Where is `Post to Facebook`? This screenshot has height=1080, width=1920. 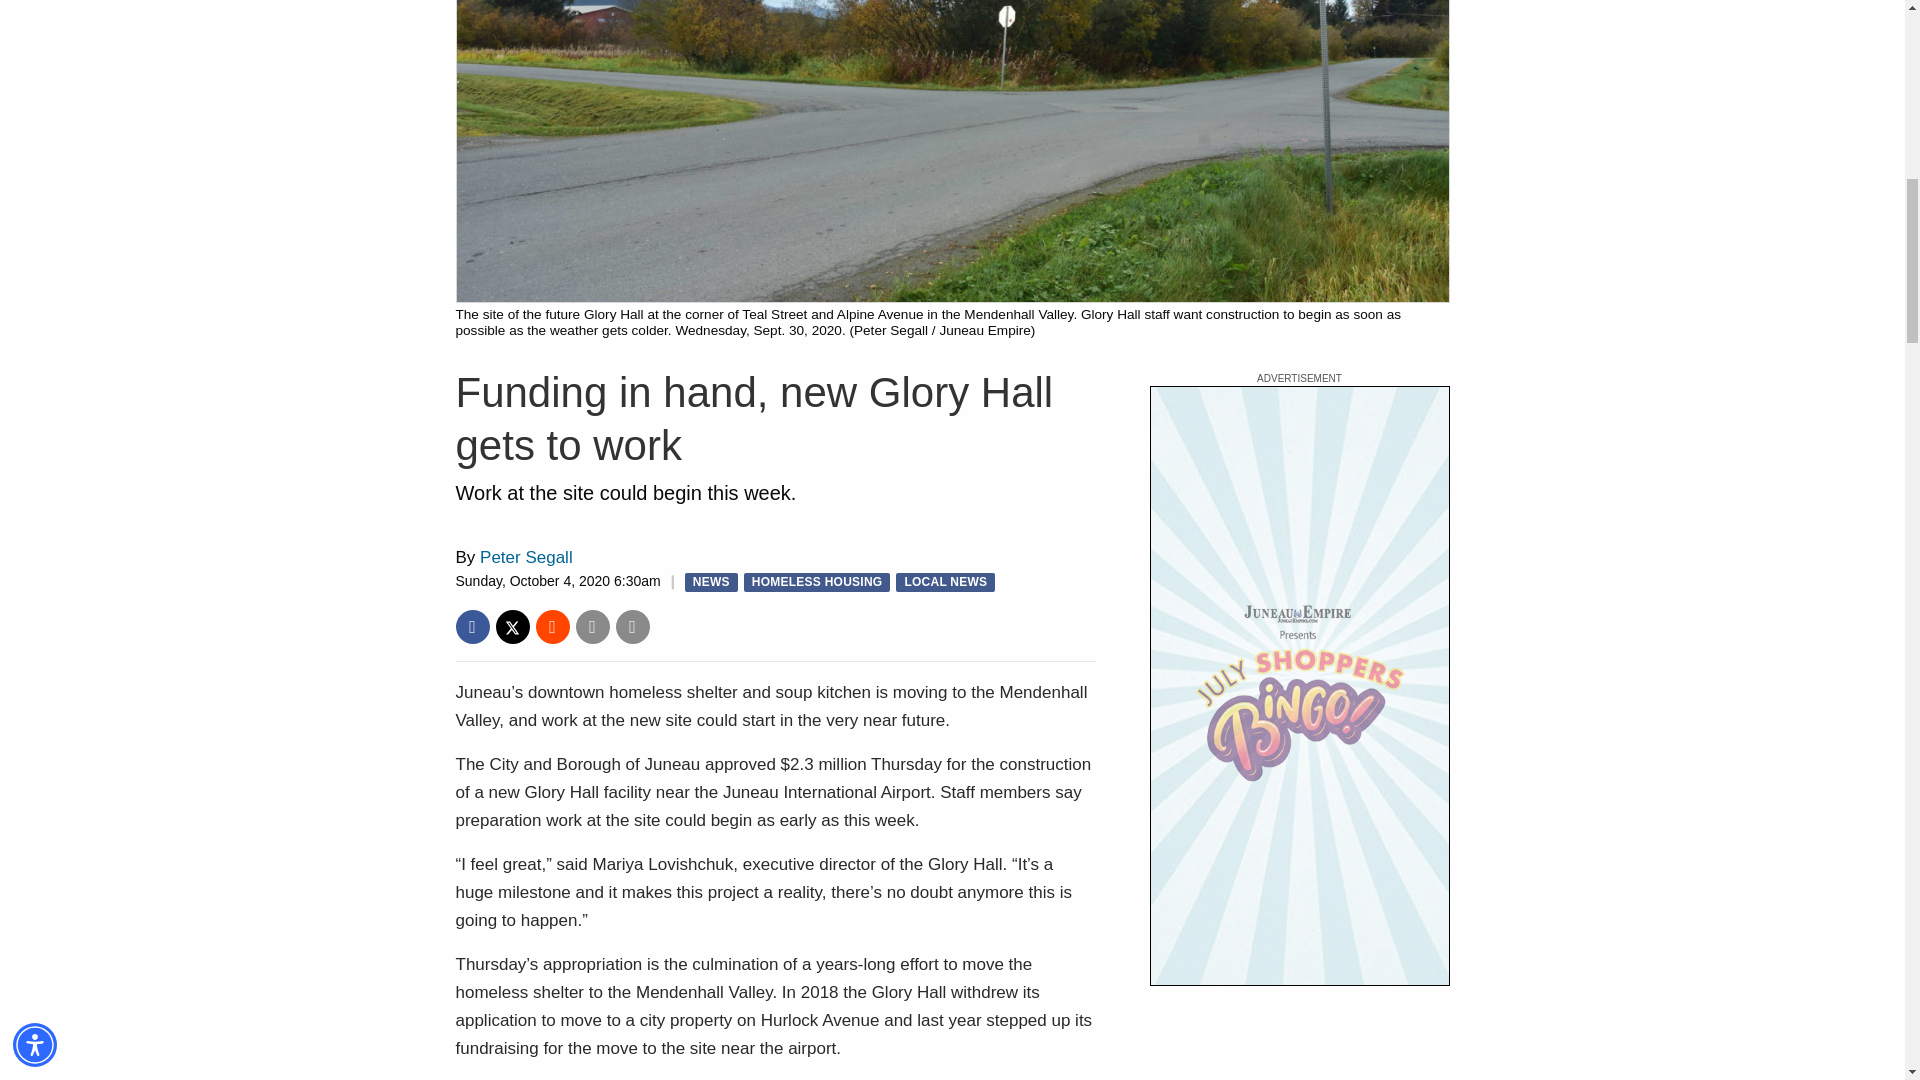 Post to Facebook is located at coordinates (472, 626).